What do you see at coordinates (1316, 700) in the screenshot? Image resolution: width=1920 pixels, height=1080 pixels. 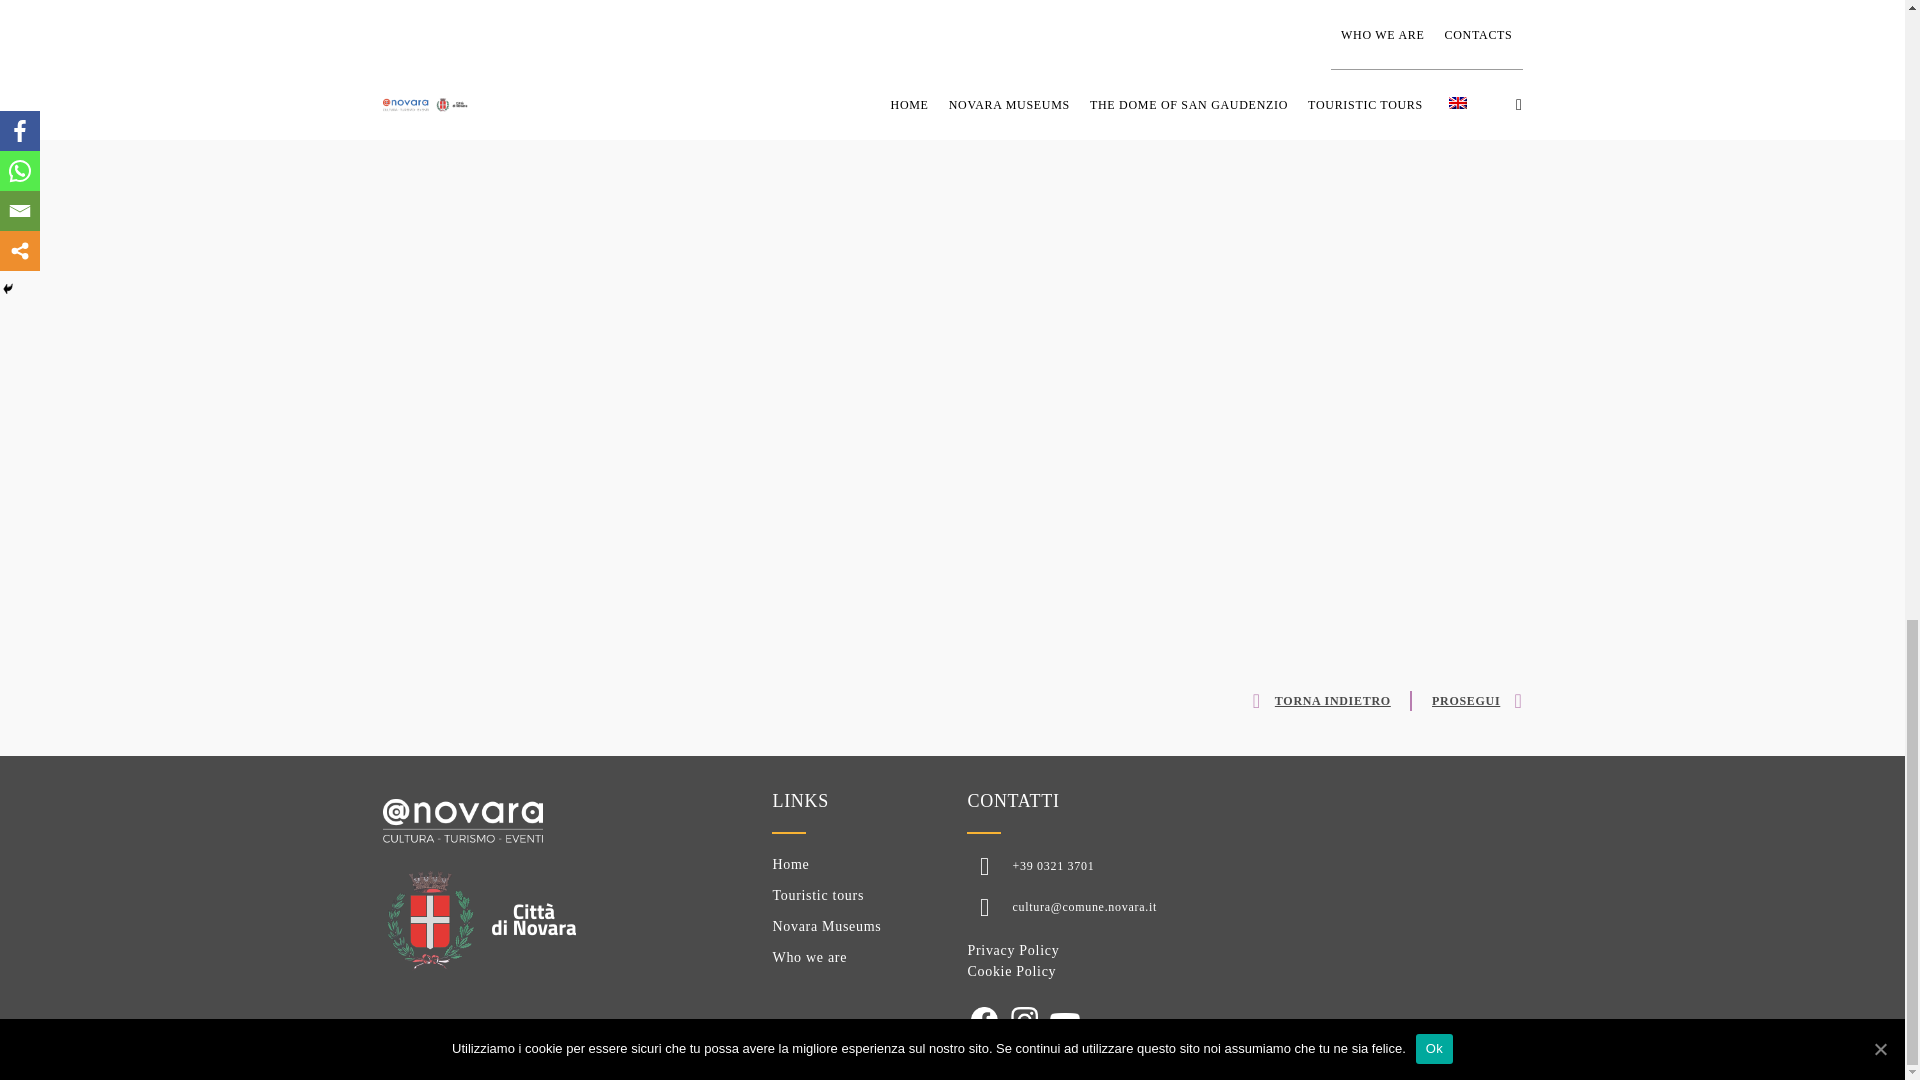 I see `TORNA INDIETRO` at bounding box center [1316, 700].